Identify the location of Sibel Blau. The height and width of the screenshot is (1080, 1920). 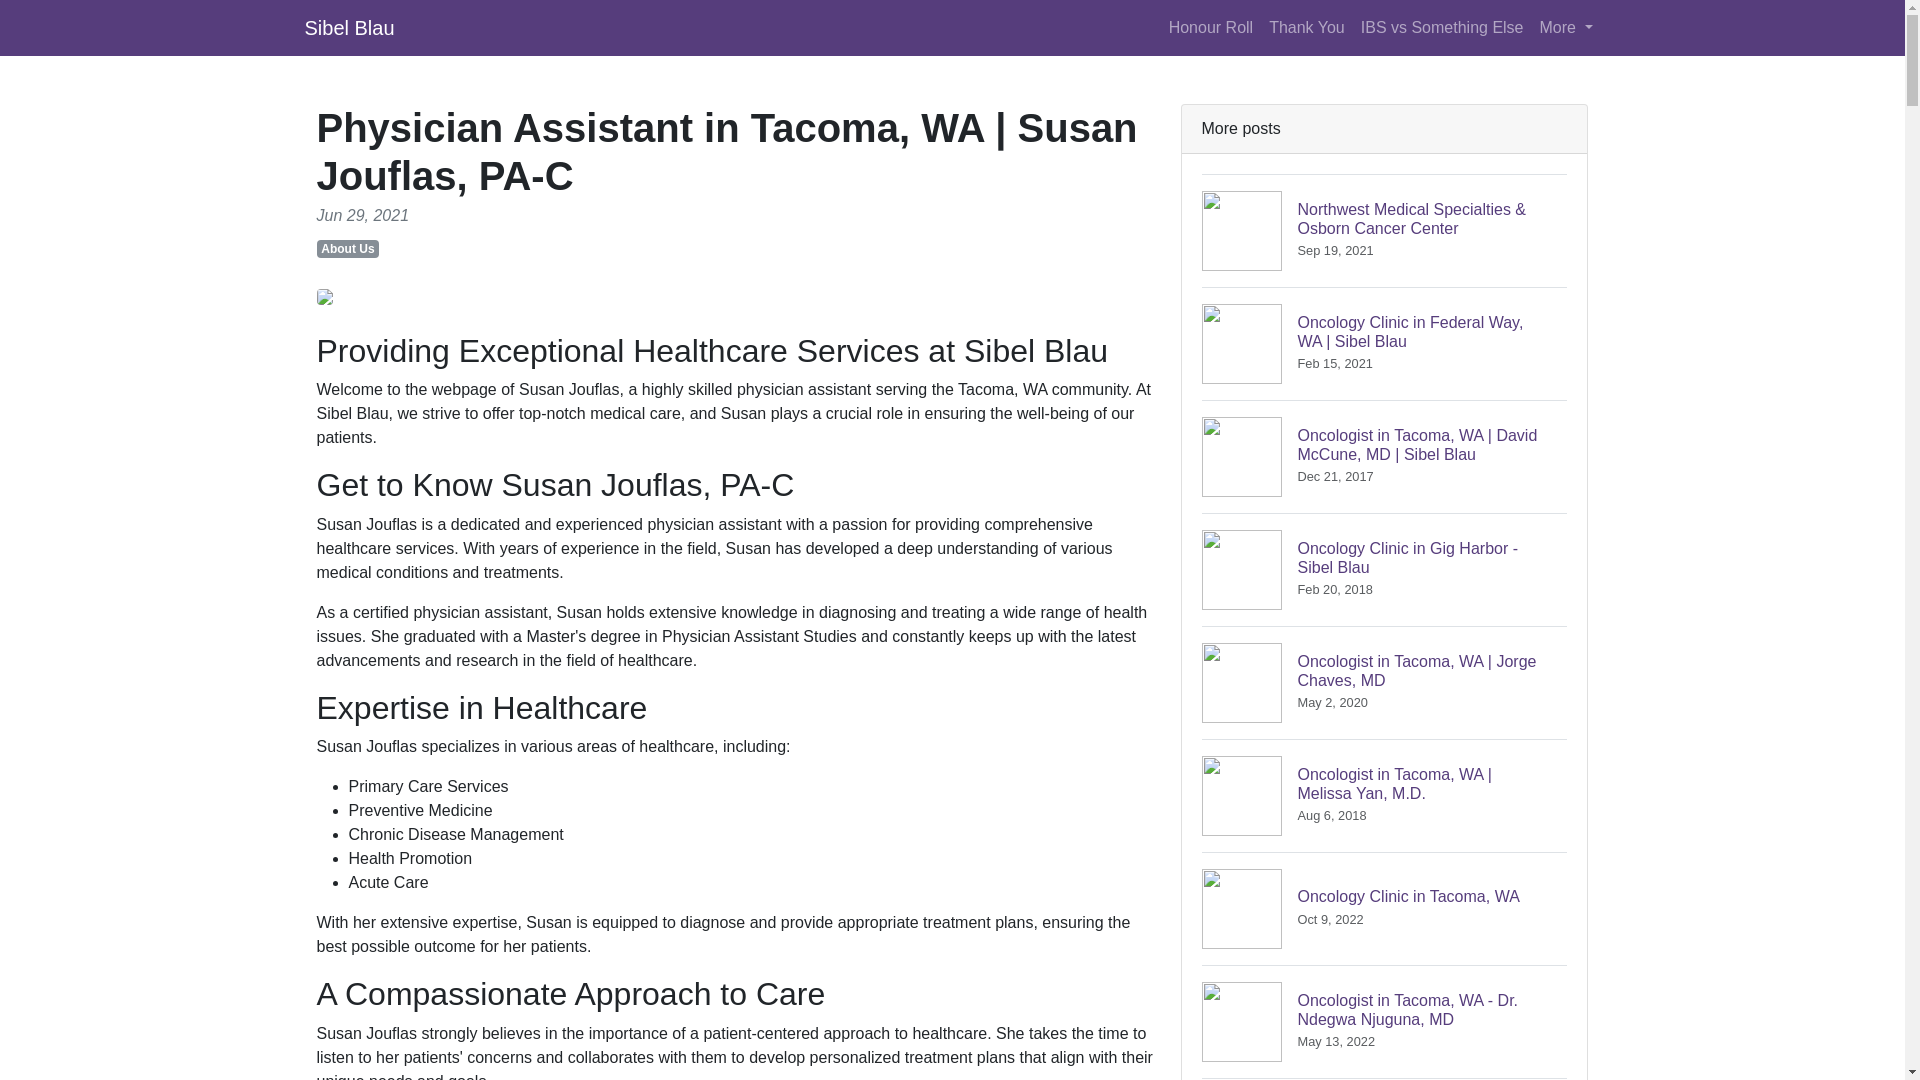
(1384, 908).